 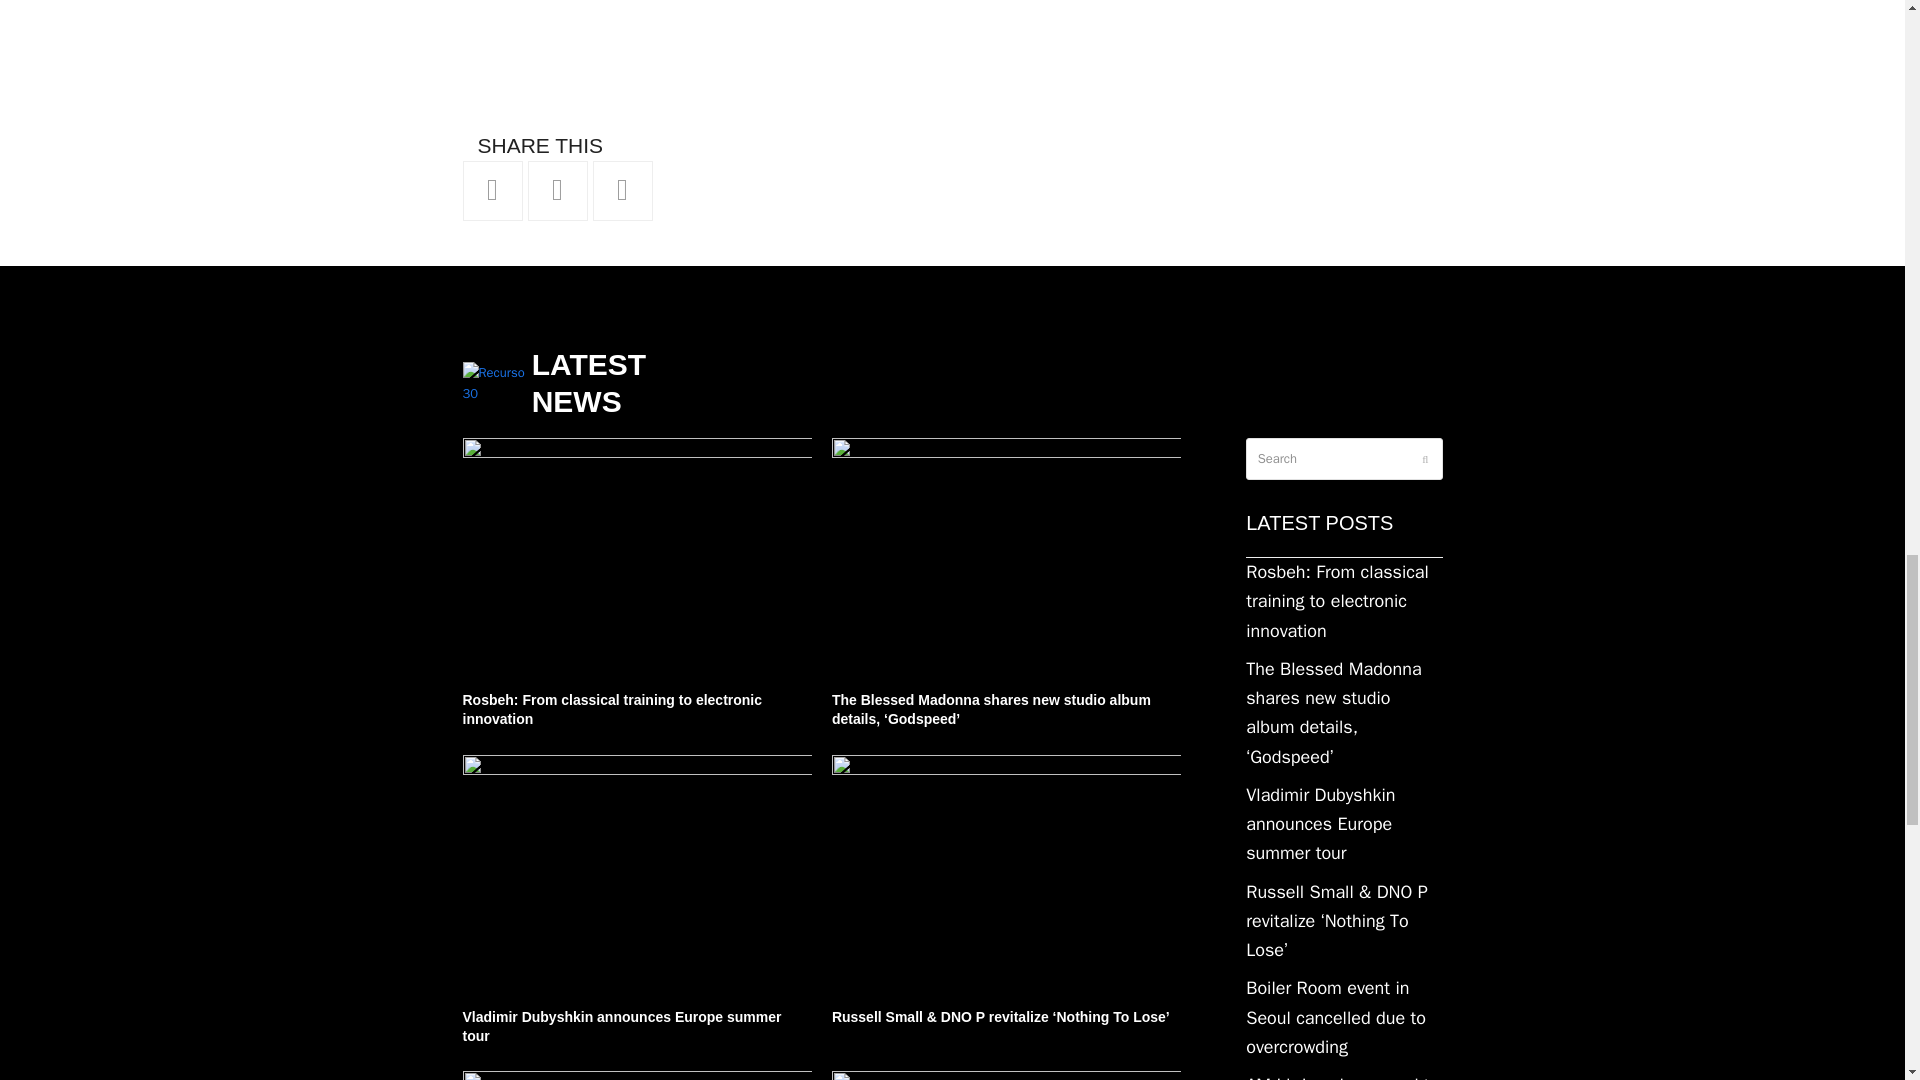 What do you see at coordinates (492, 190) in the screenshot?
I see `Share on Twitter` at bounding box center [492, 190].